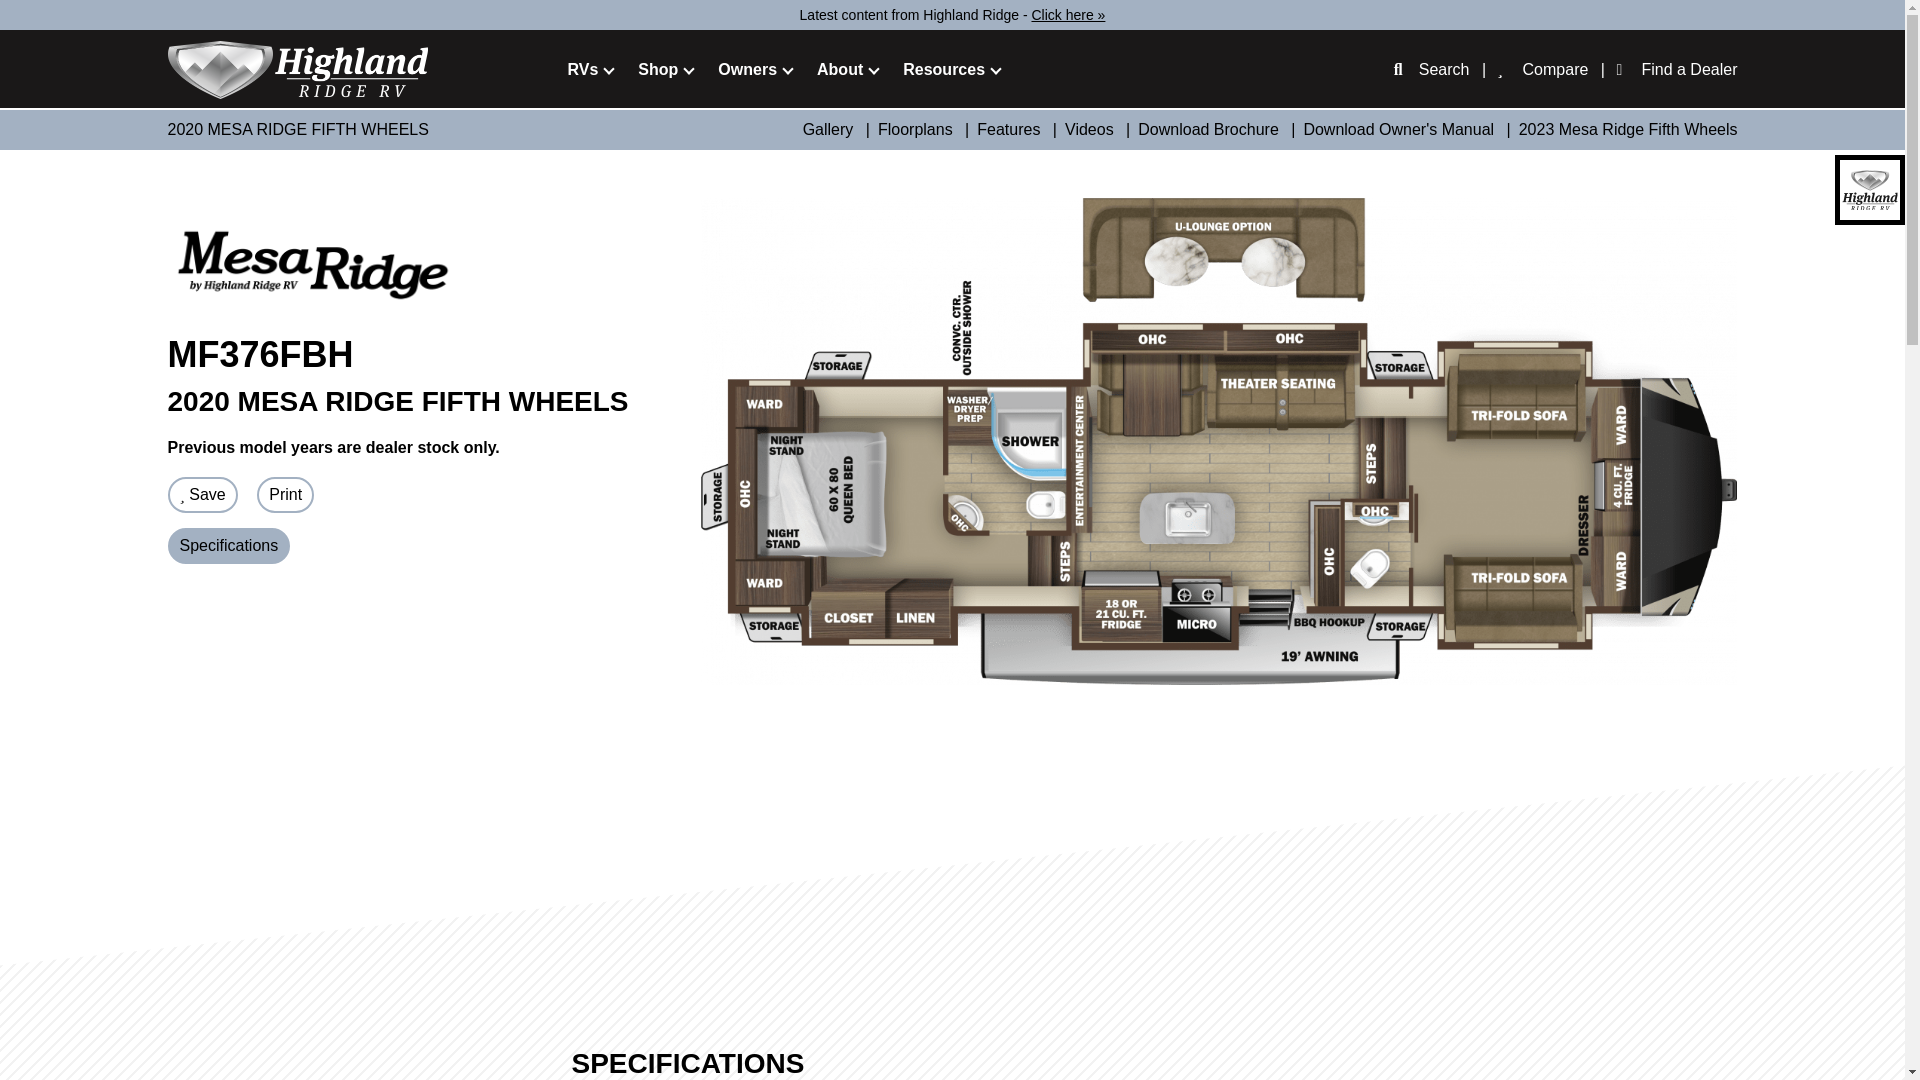 The image size is (1920, 1080). Describe the element at coordinates (584, 71) in the screenshot. I see `RVs` at that location.